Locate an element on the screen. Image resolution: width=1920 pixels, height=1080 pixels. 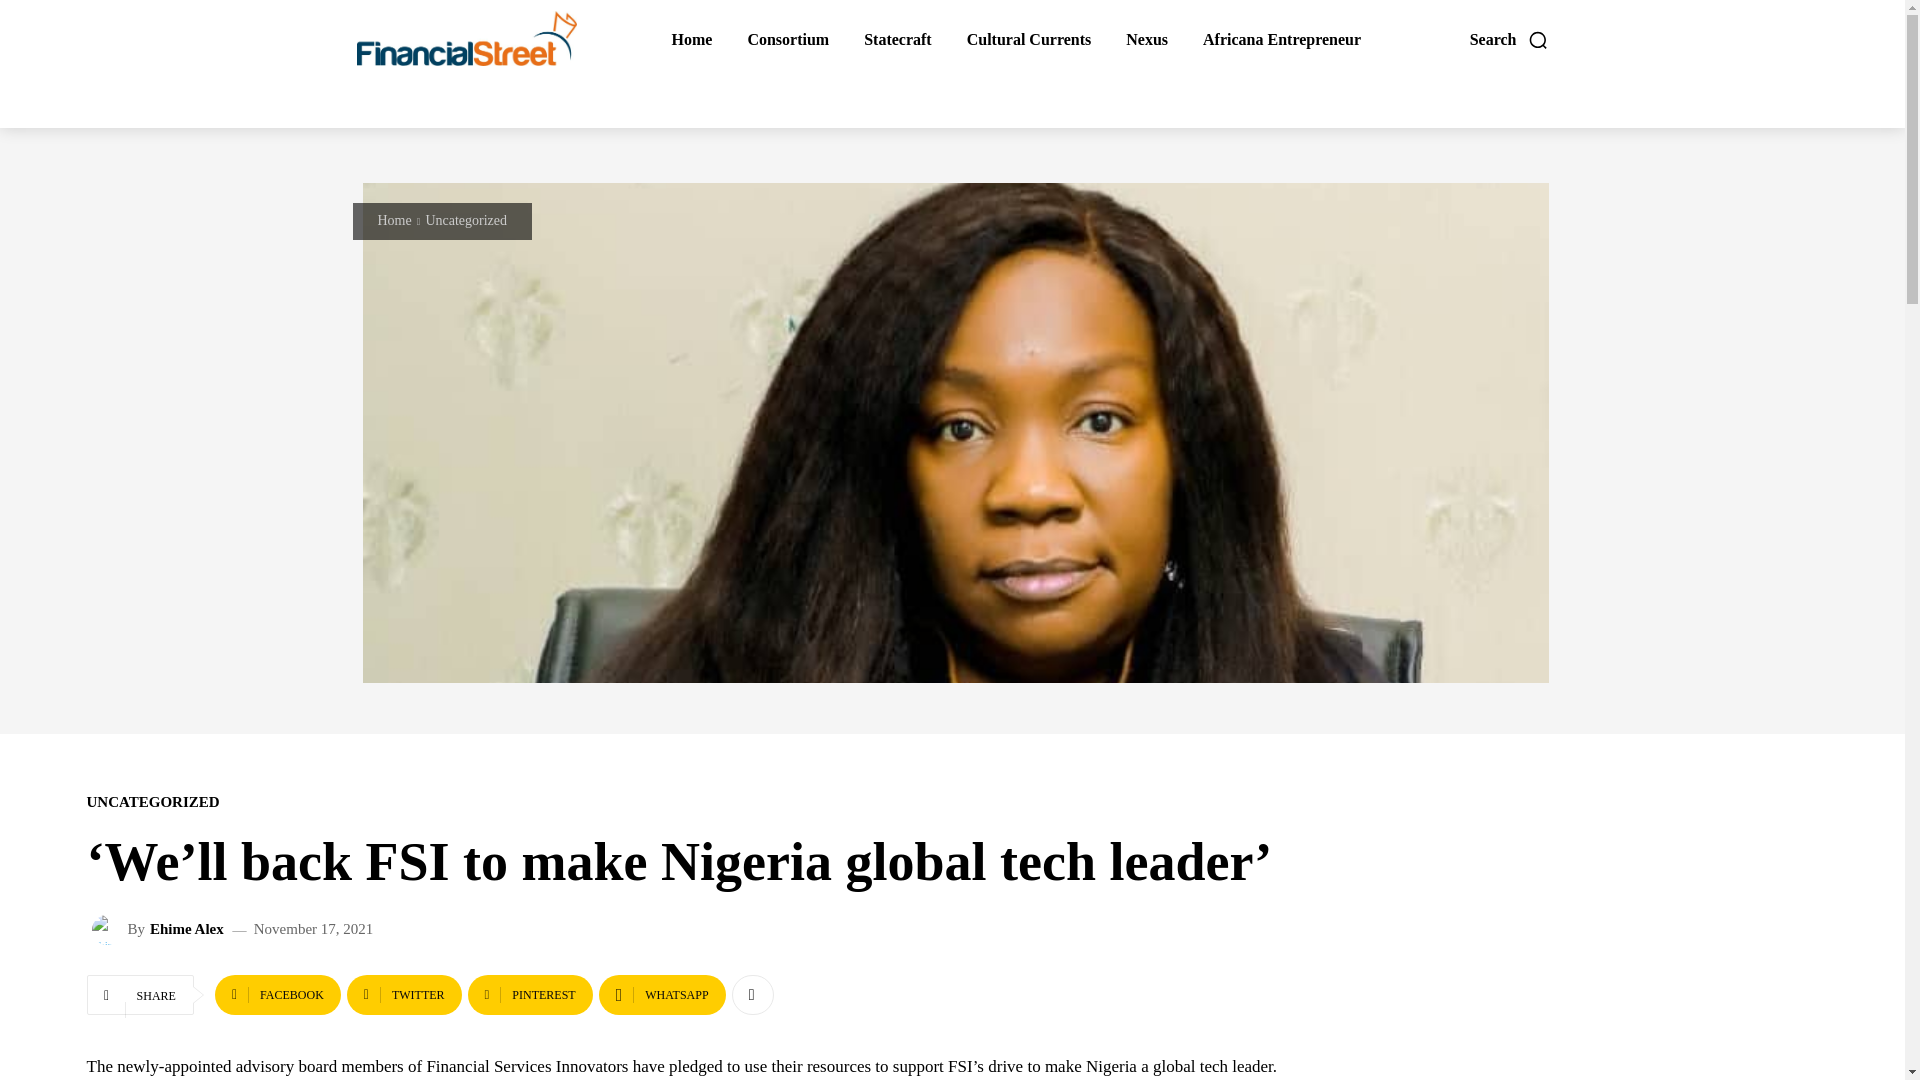
WHATSAPP is located at coordinates (662, 995).